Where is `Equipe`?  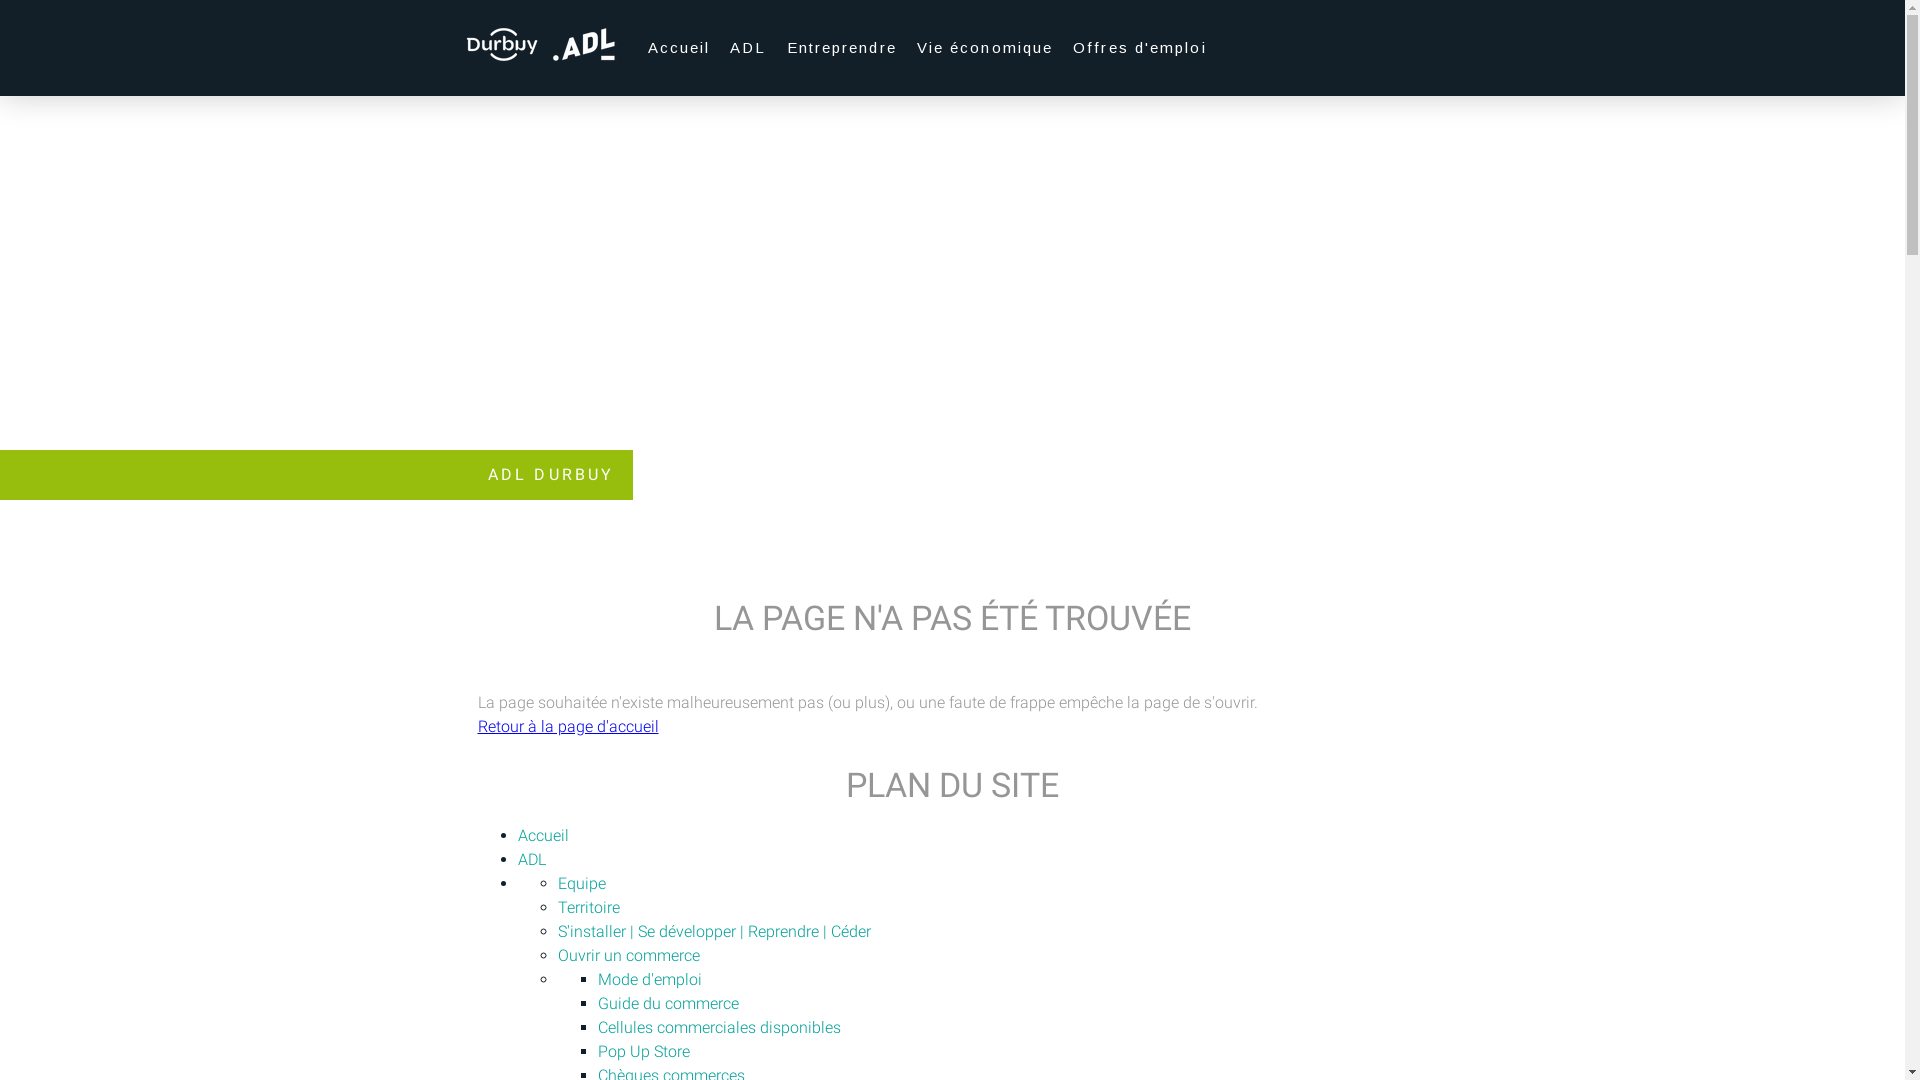
Equipe is located at coordinates (582, 884).